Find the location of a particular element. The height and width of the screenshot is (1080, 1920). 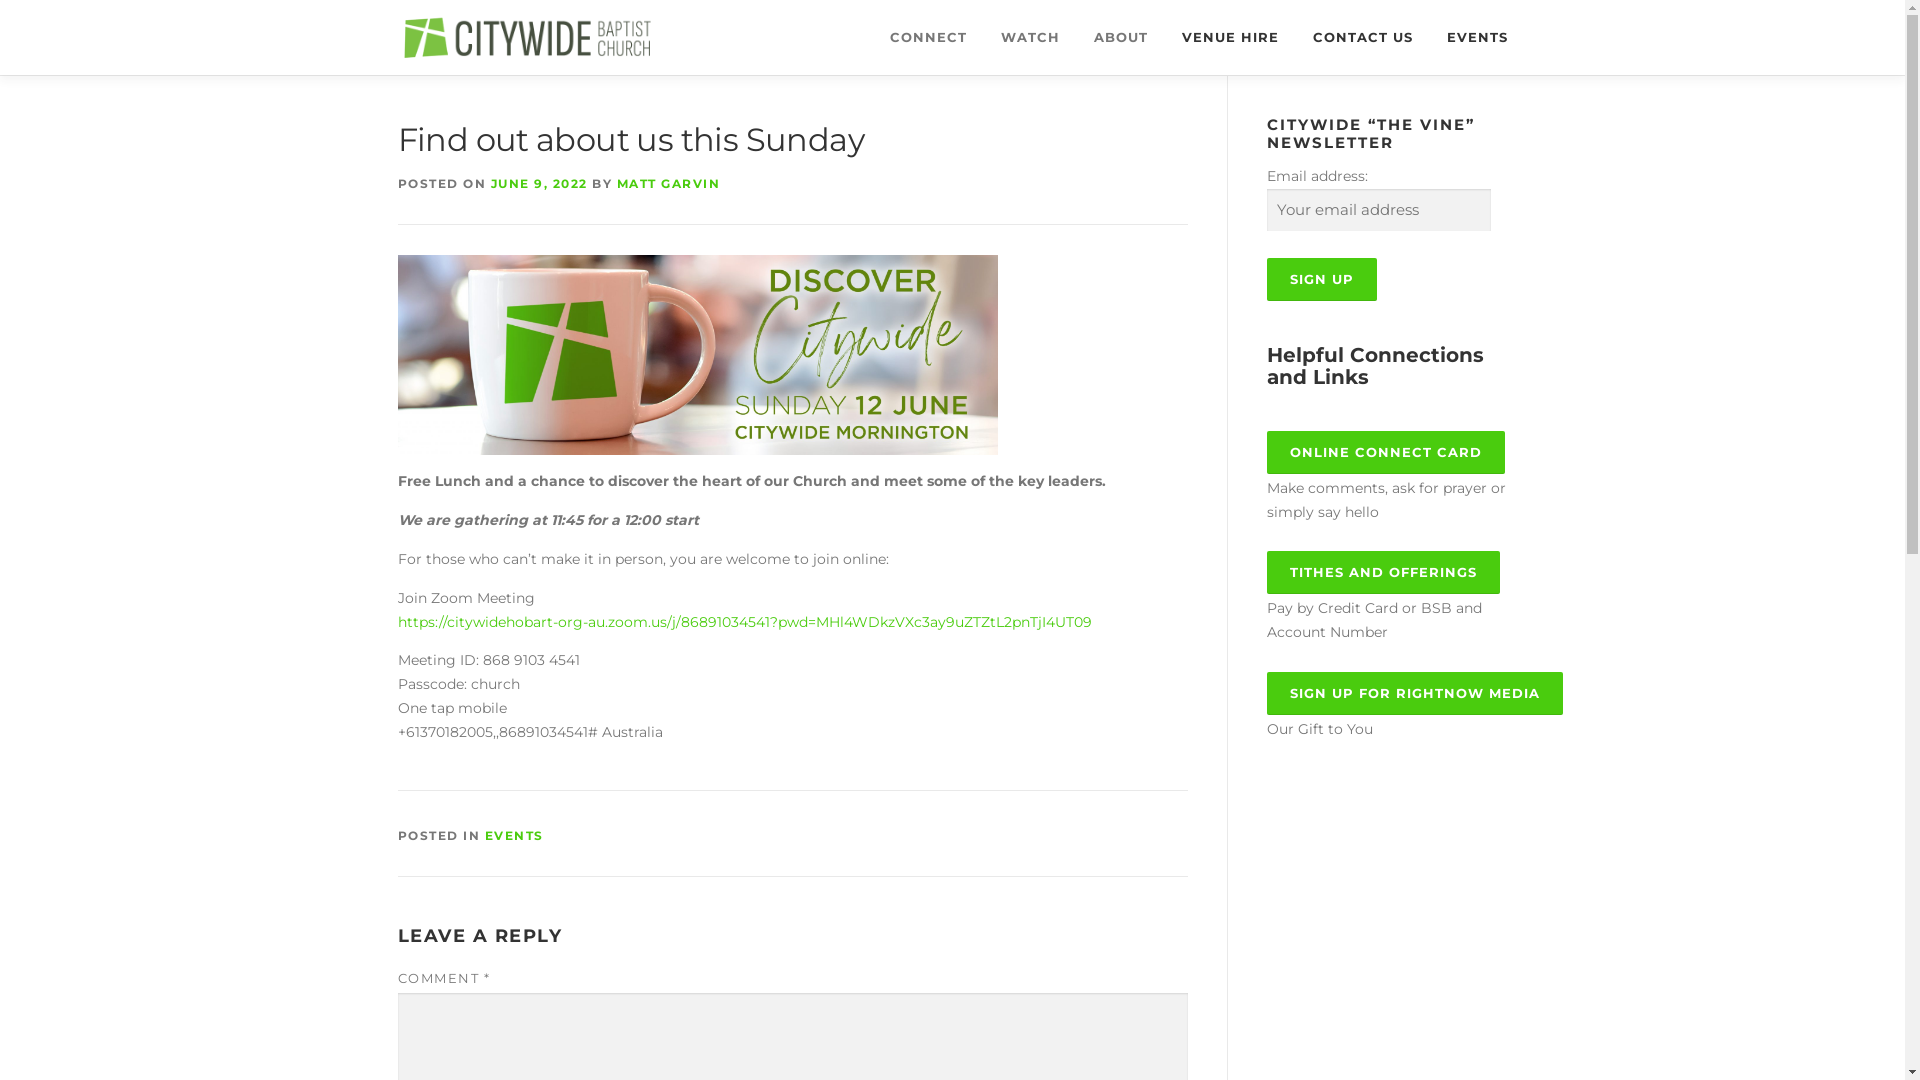

ABOUT is located at coordinates (1120, 38).